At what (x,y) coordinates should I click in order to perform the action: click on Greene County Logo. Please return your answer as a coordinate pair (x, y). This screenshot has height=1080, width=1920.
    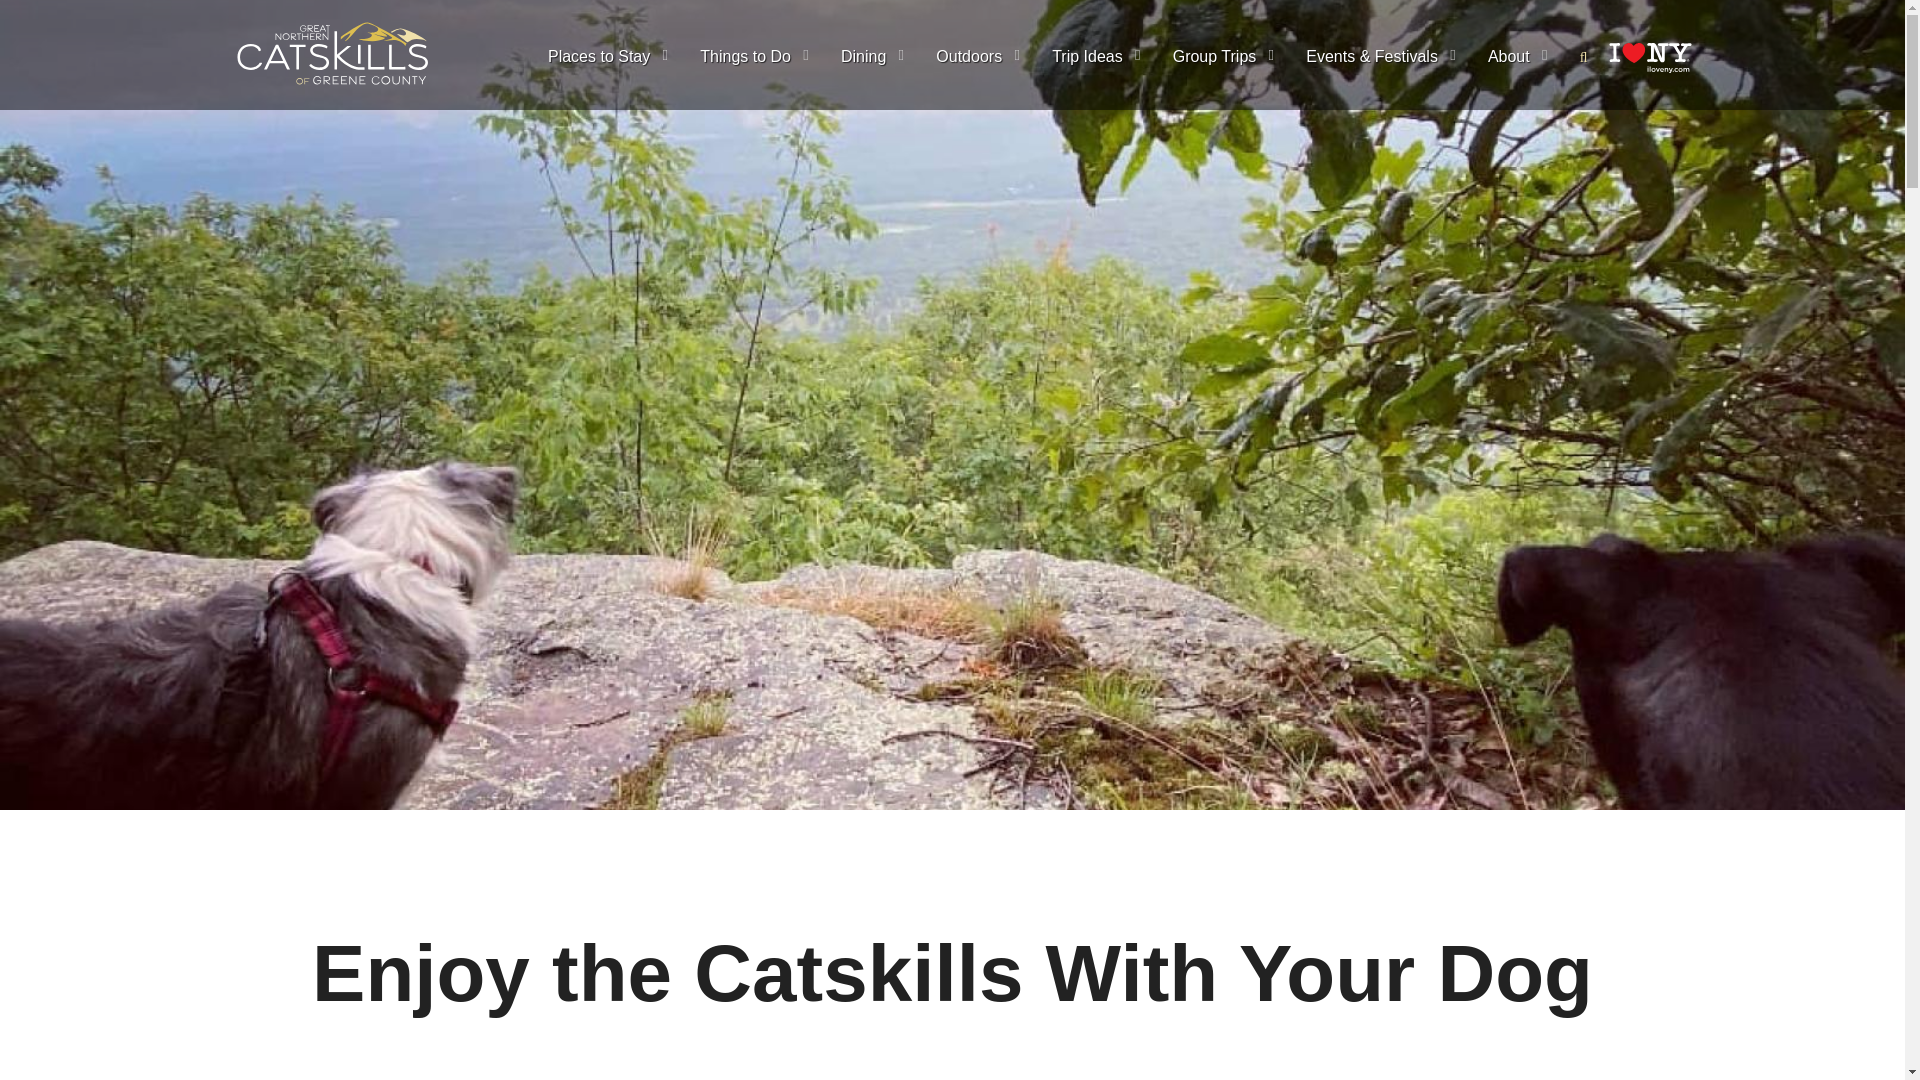
    Looking at the image, I should click on (332, 54).